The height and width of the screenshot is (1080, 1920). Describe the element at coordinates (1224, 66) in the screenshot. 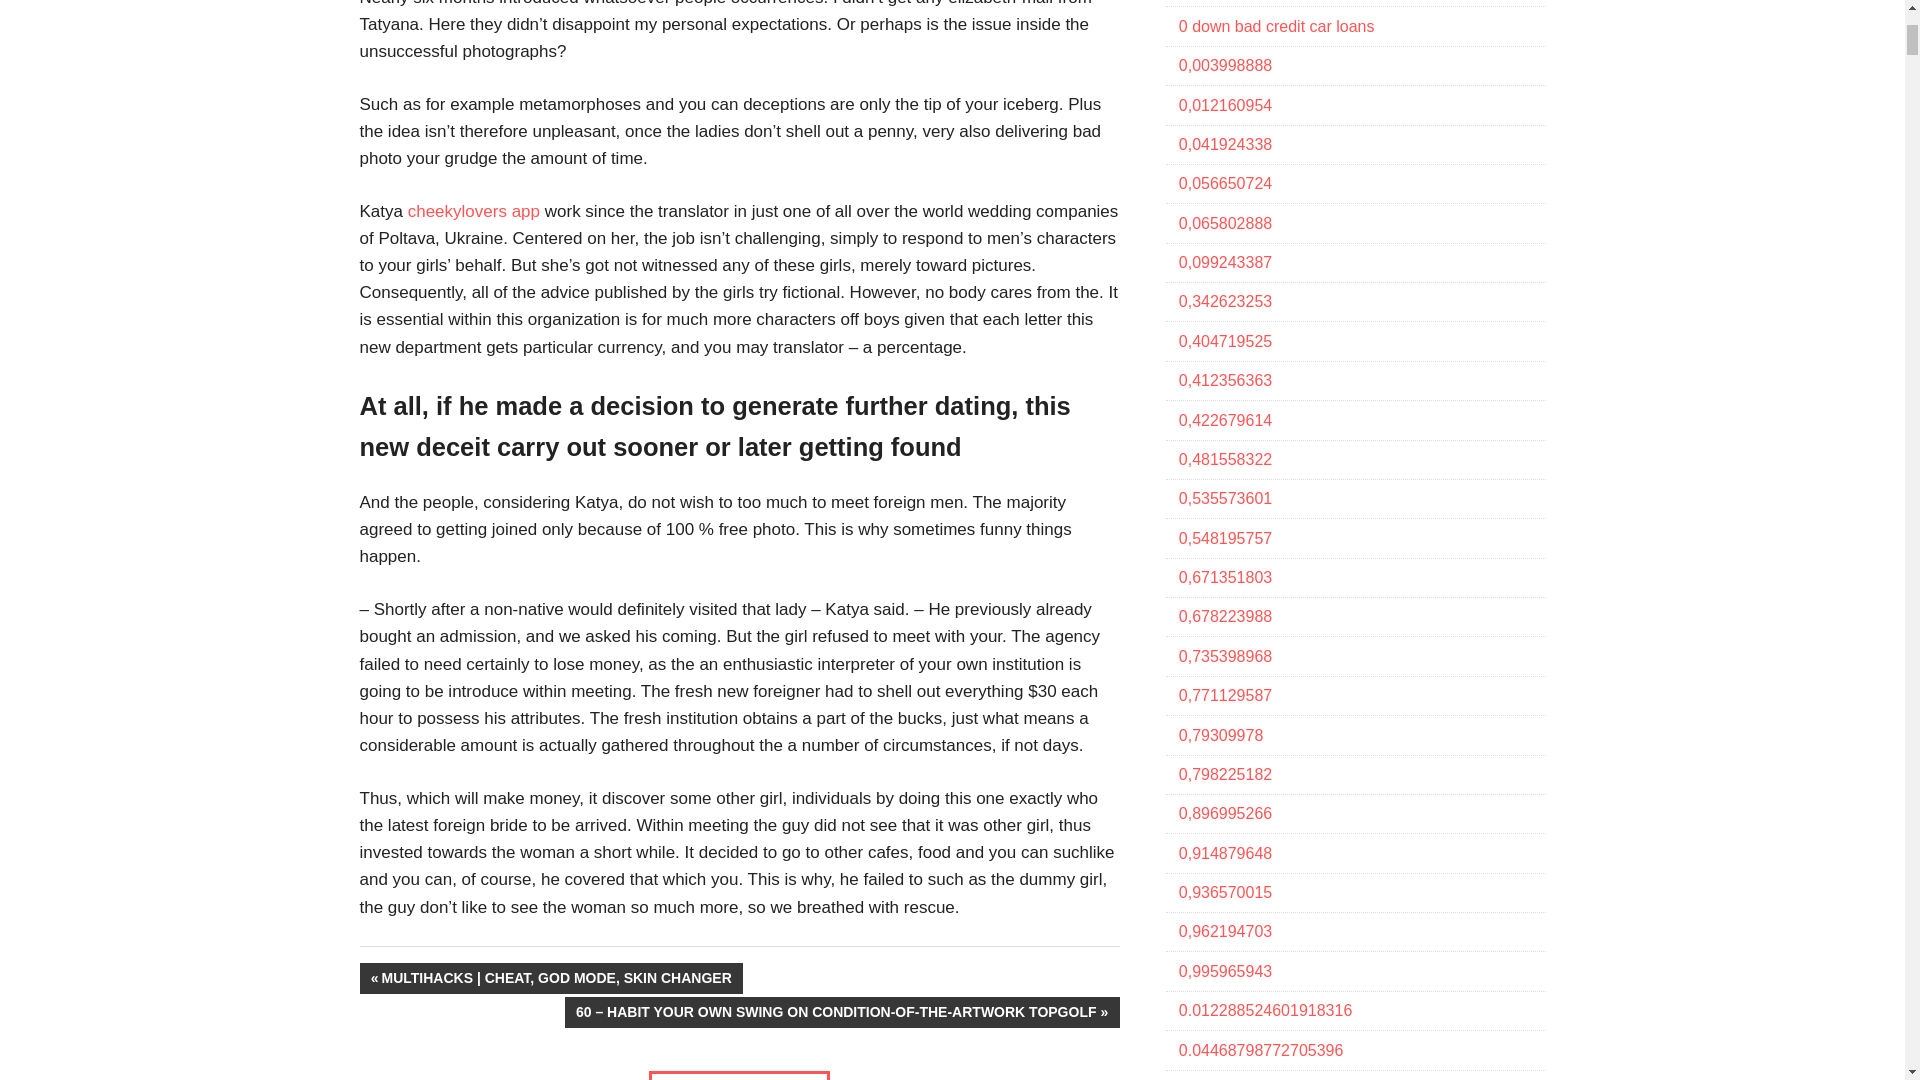

I see `0,003998888` at that location.